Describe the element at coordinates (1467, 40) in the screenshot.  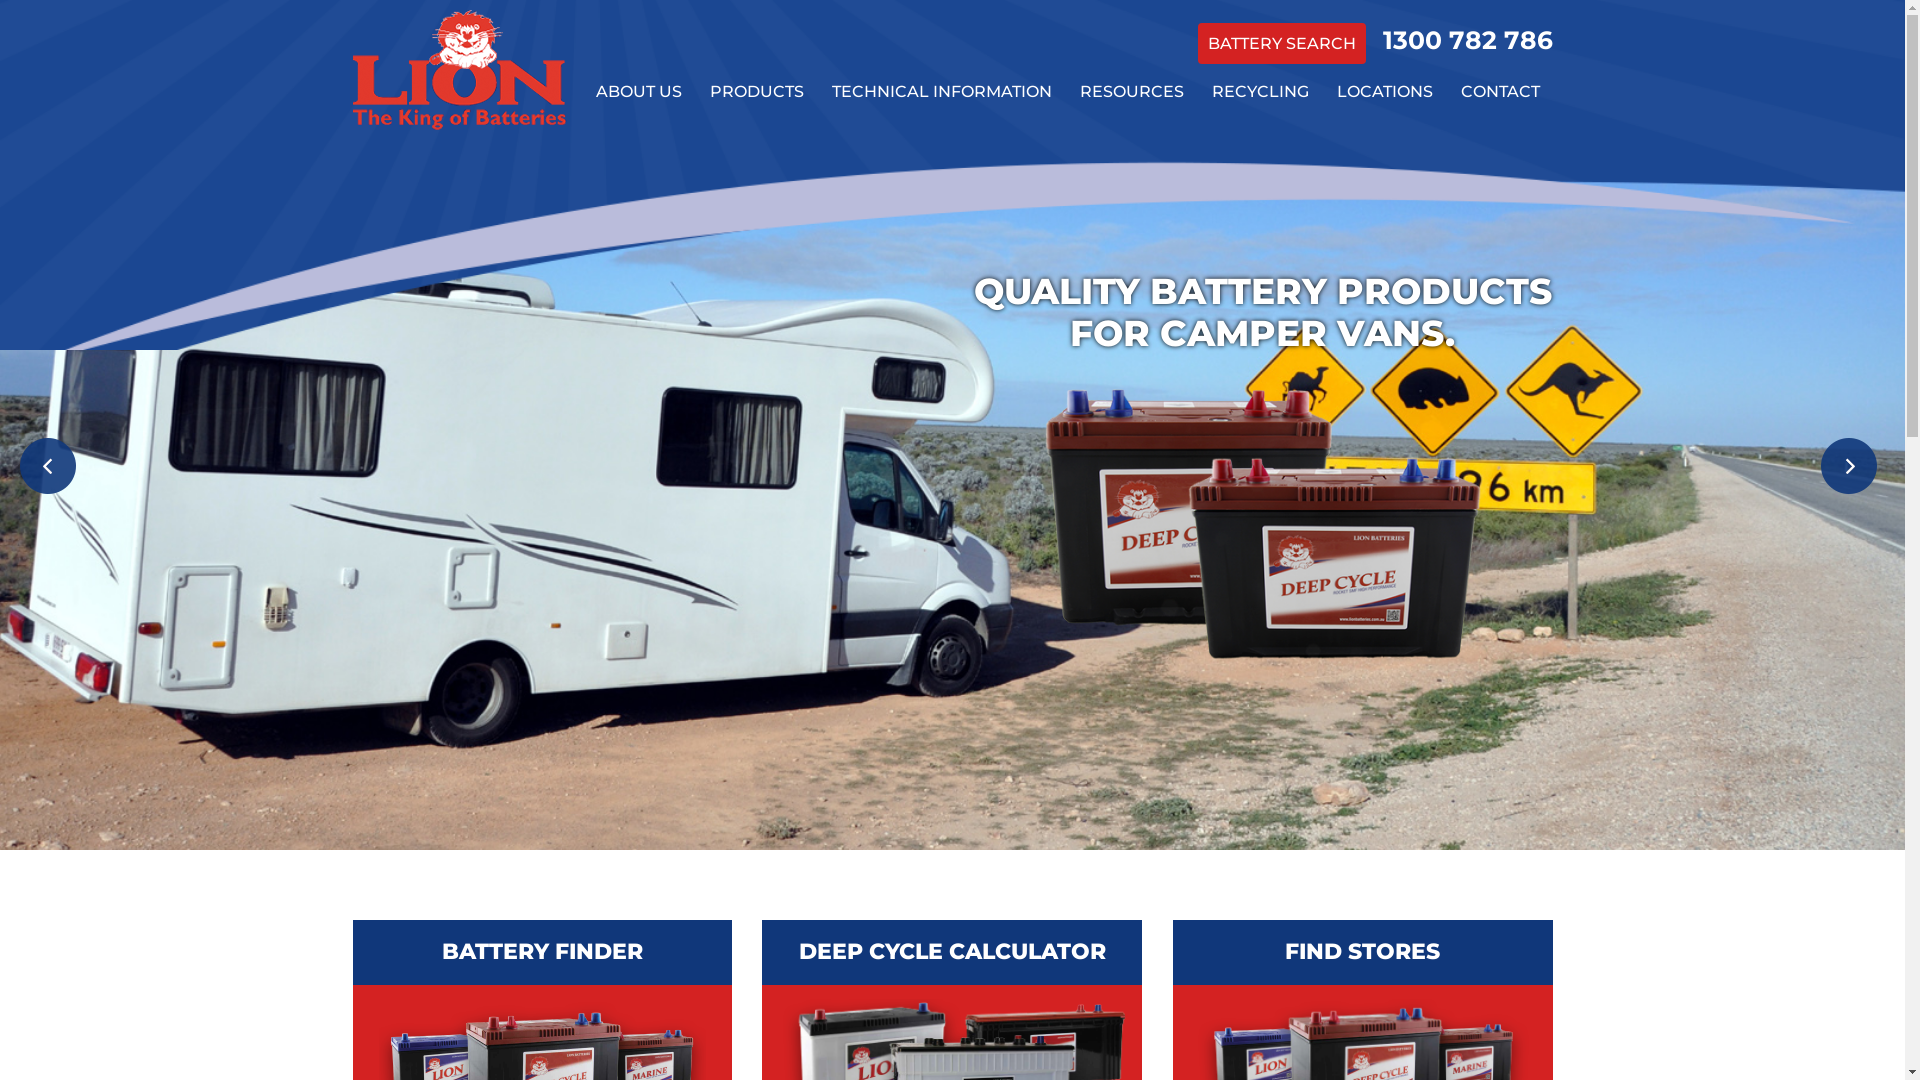
I see `1300 782 786` at that location.